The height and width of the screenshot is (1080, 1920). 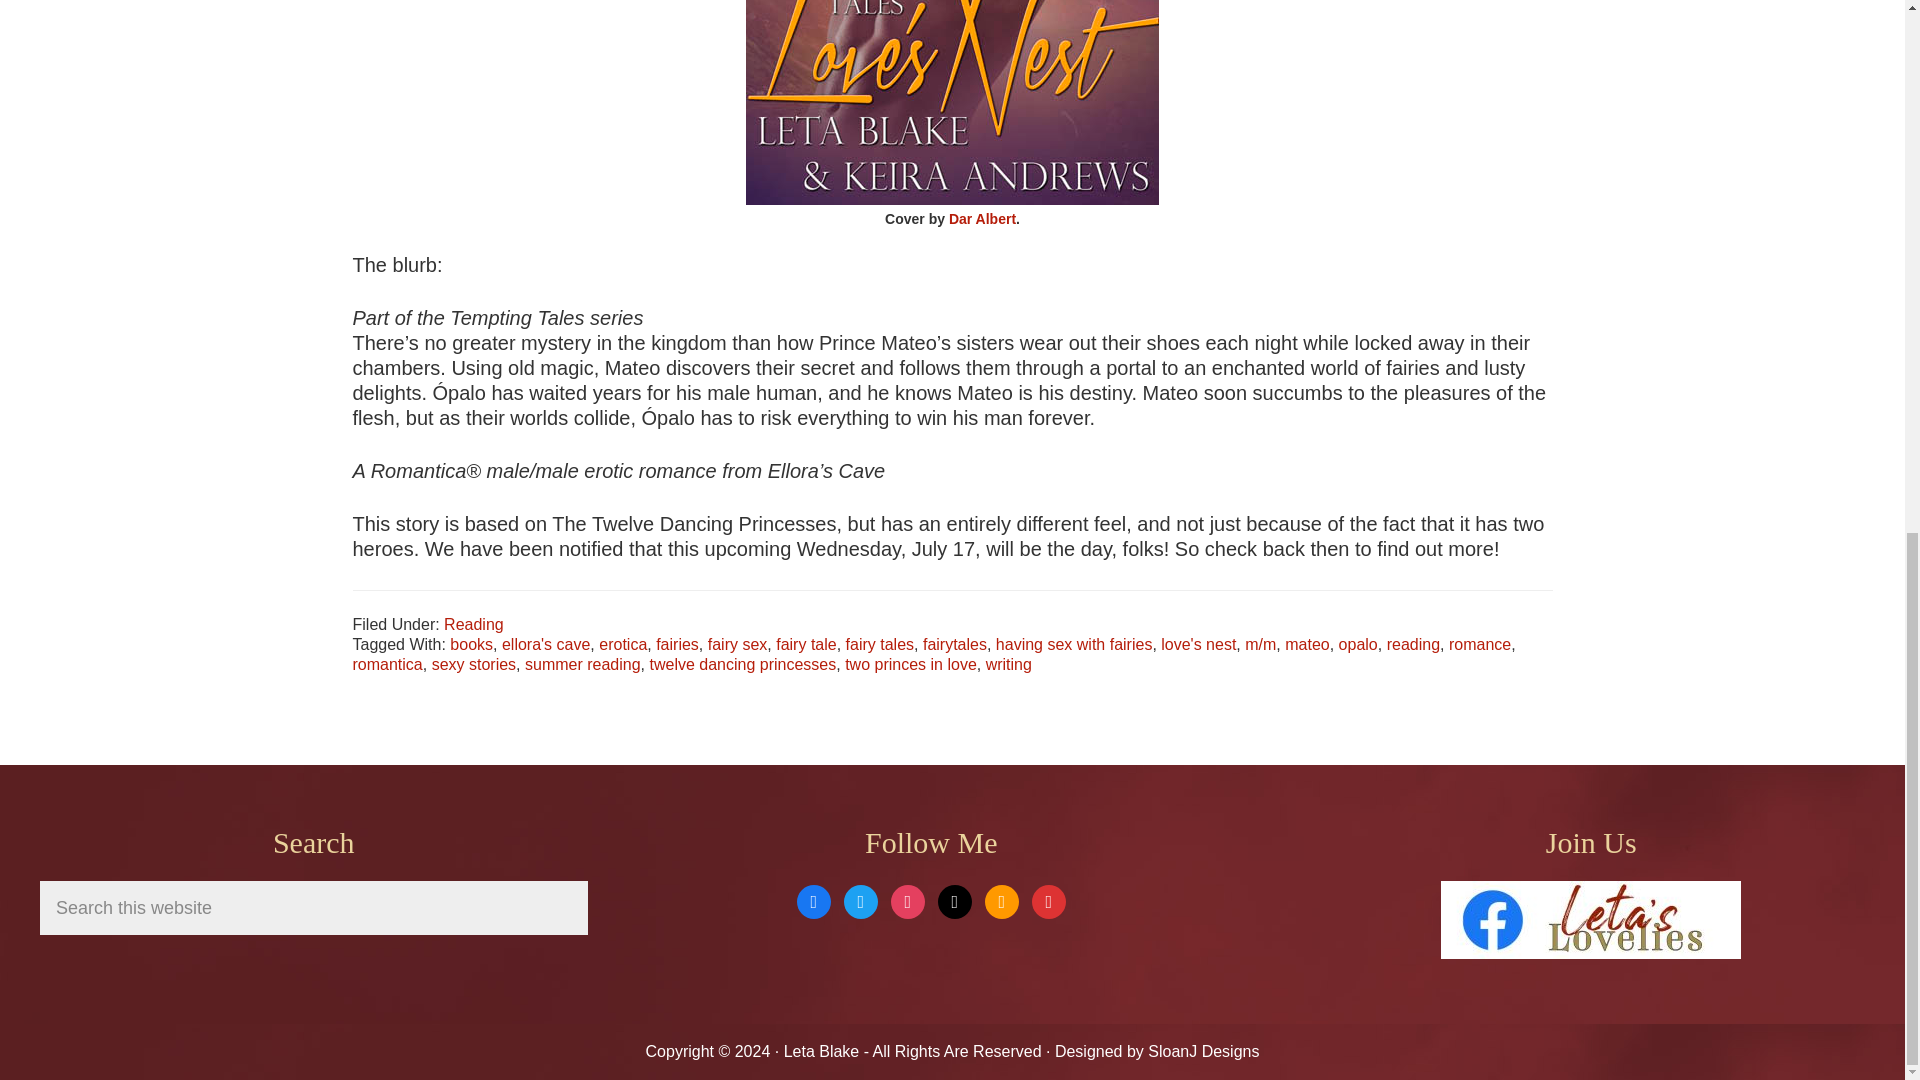 What do you see at coordinates (814, 900) in the screenshot?
I see `Facebook` at bounding box center [814, 900].